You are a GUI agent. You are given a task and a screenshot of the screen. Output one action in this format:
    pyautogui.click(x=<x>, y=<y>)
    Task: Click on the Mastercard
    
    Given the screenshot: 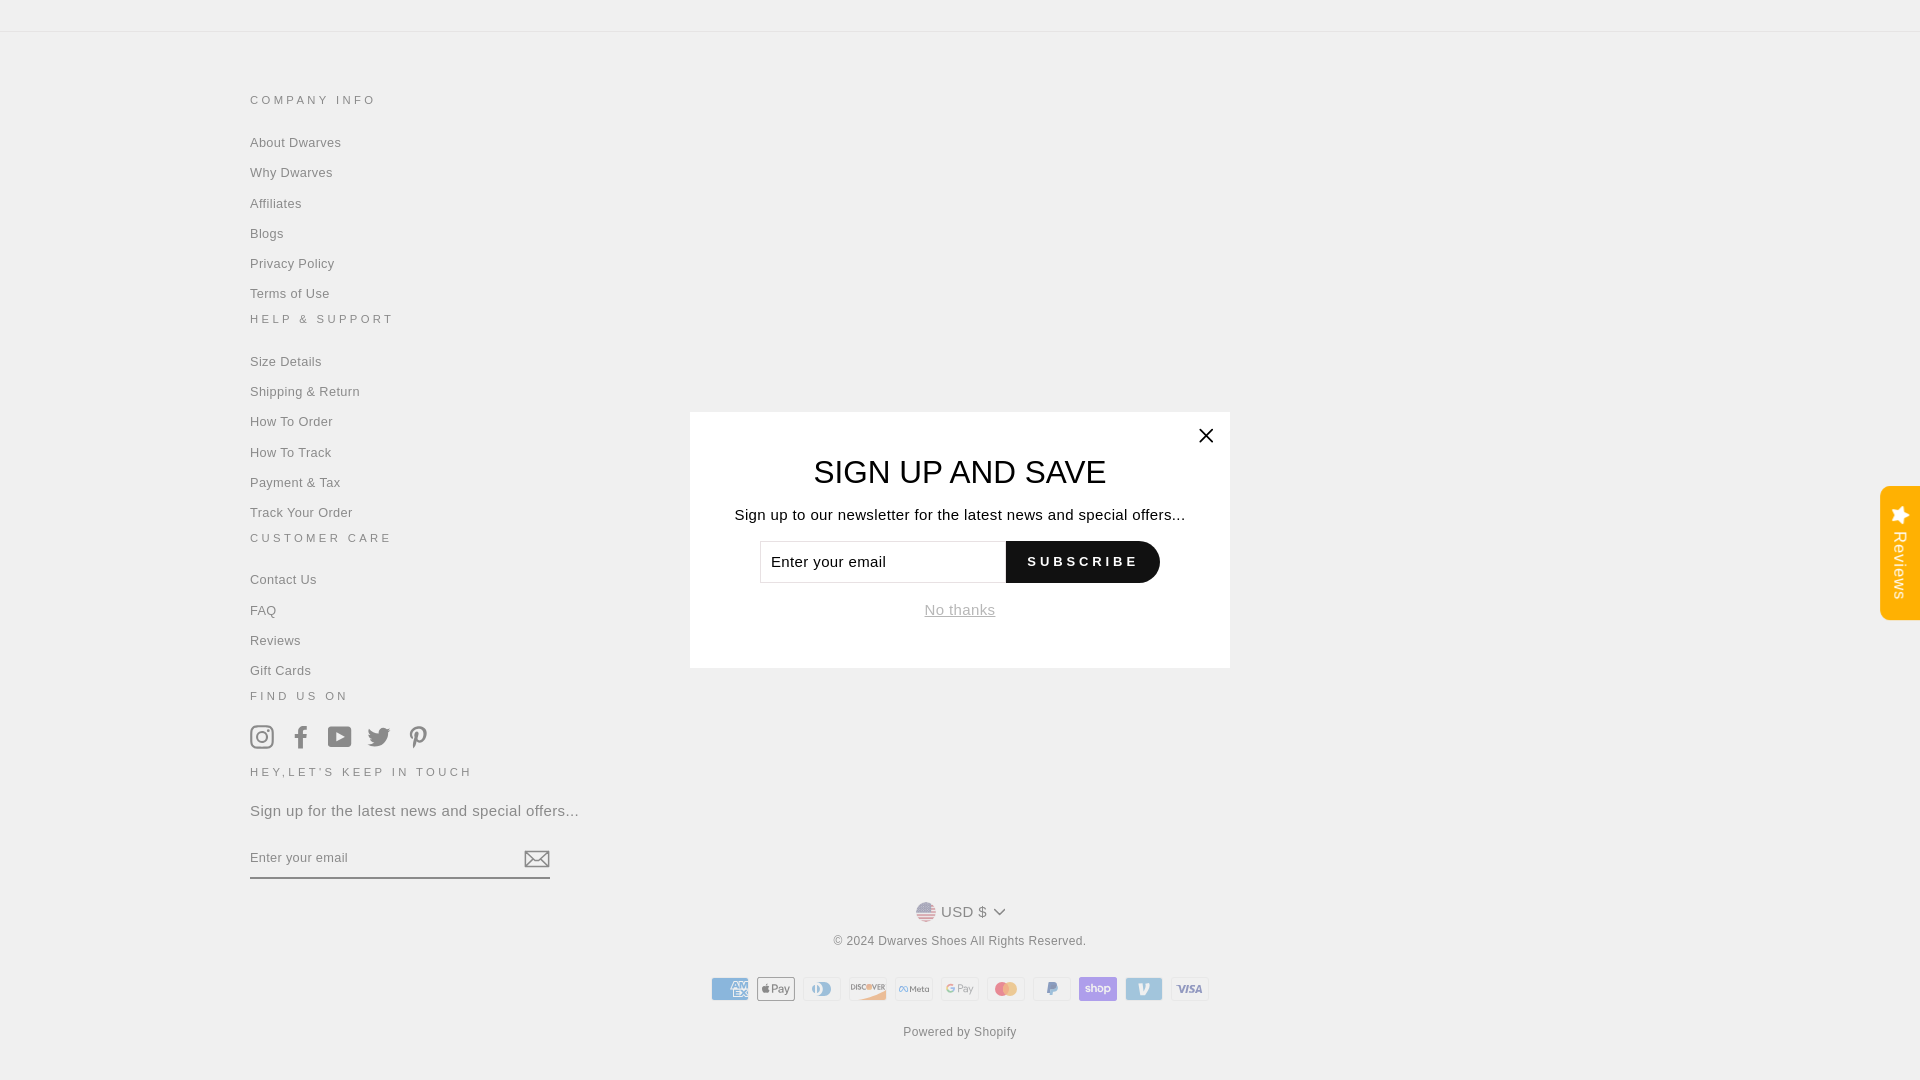 What is the action you would take?
    pyautogui.click(x=1006, y=989)
    